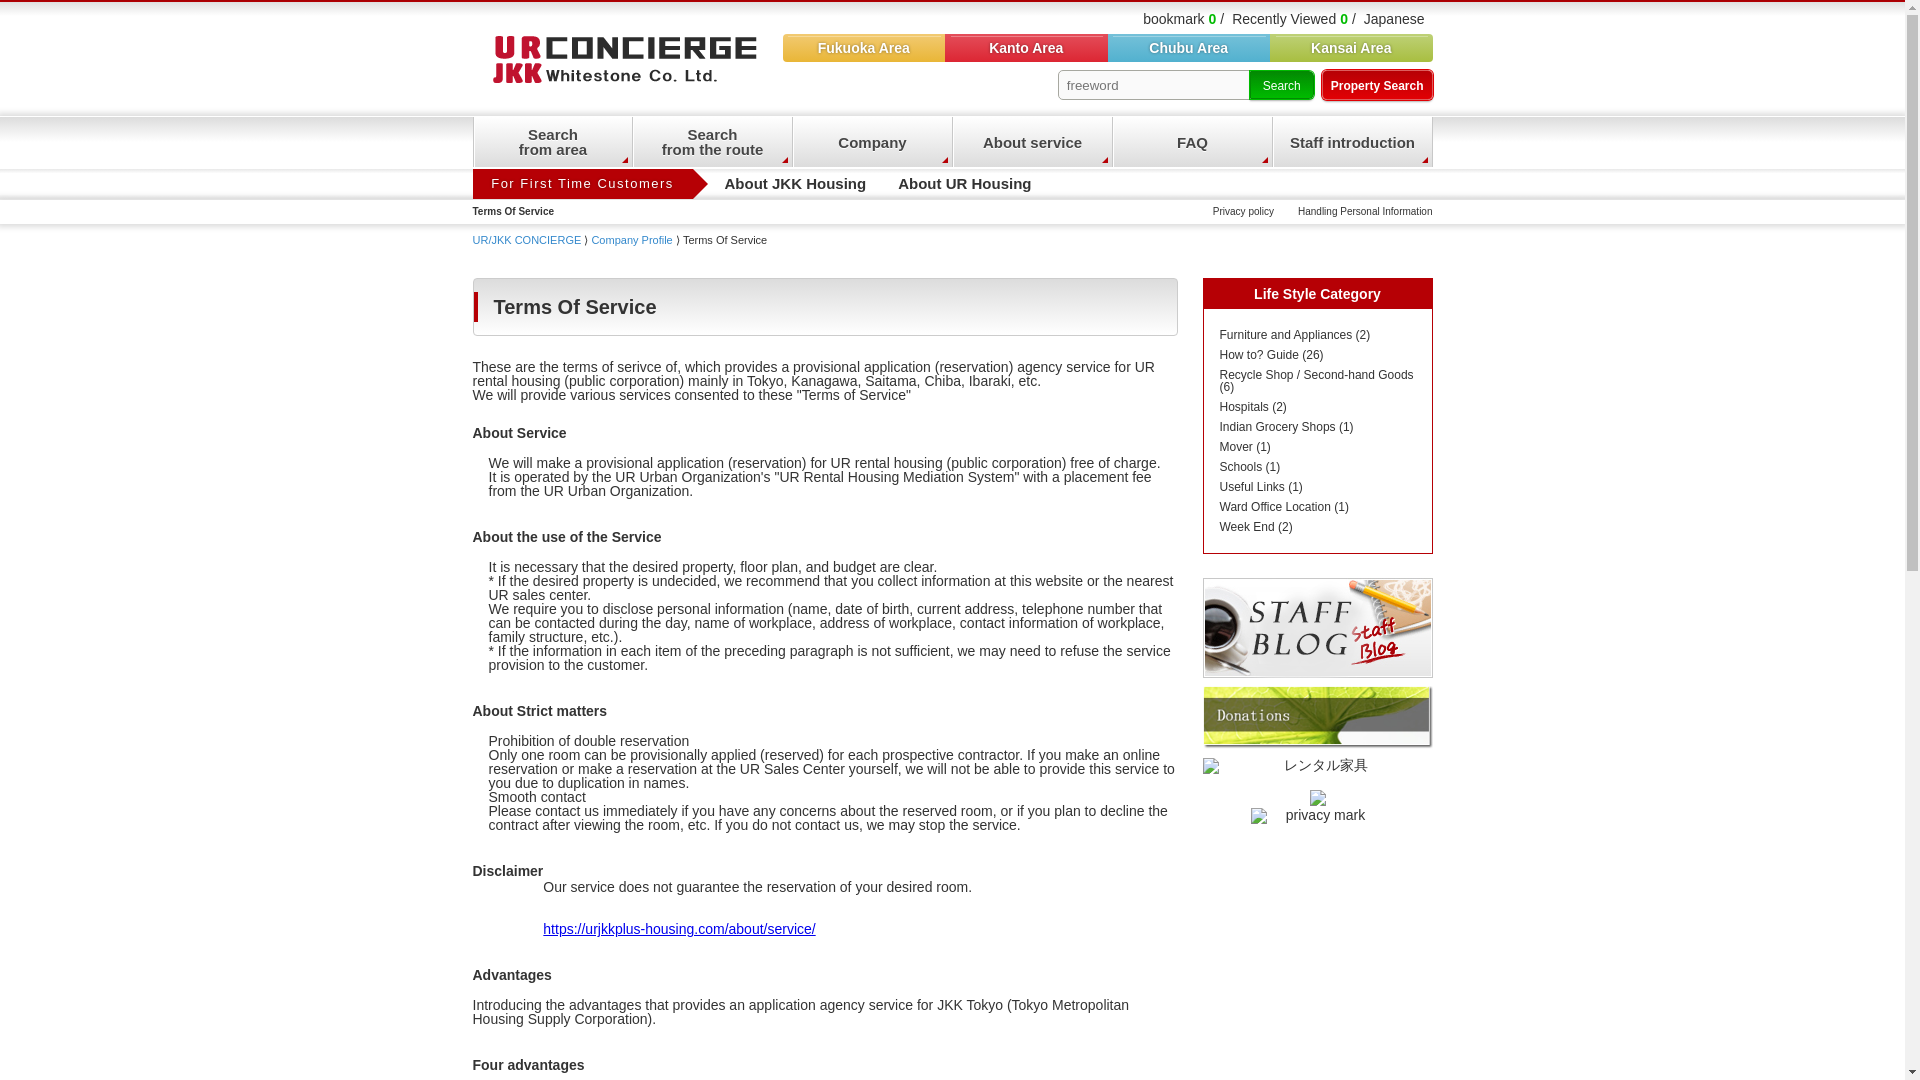 The image size is (1920, 1080). I want to click on Property Search, so click(1377, 85).